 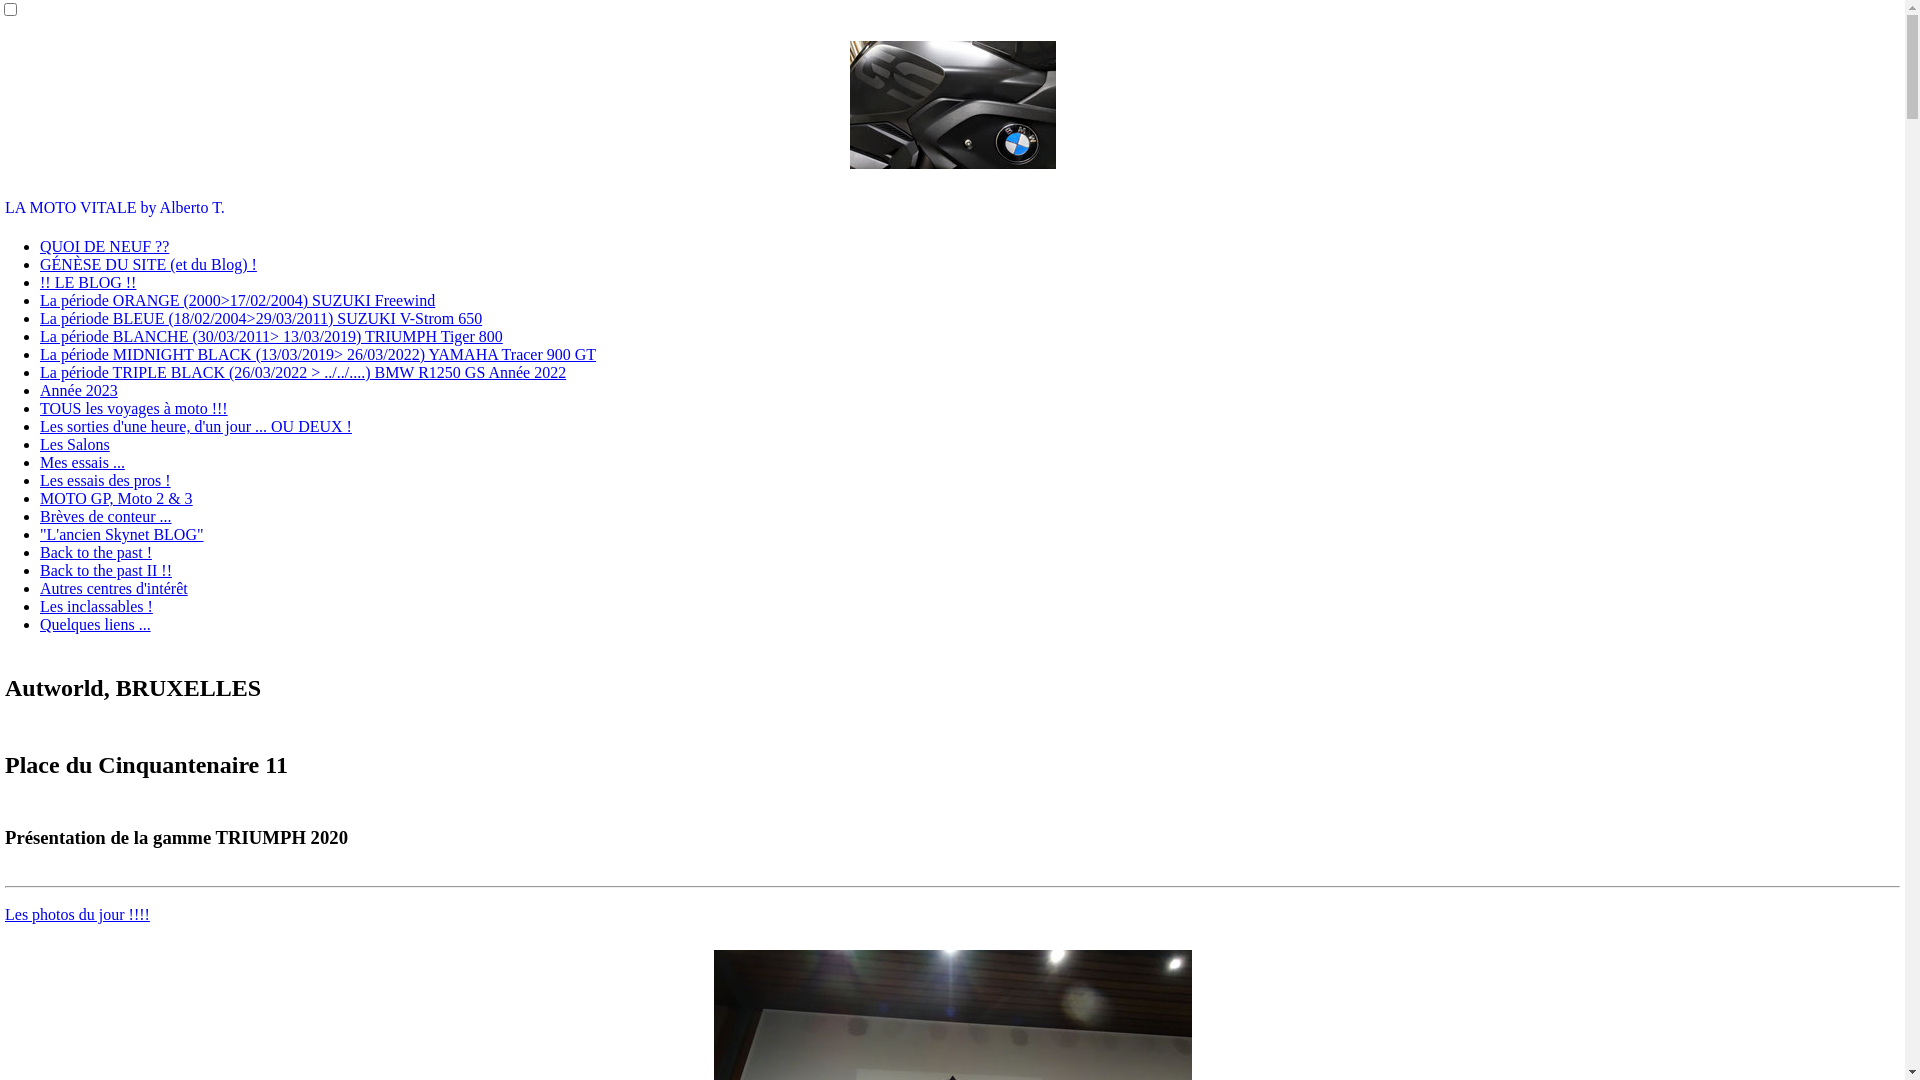 I want to click on MOTO GP, Moto 2 & 3, so click(x=116, y=498).